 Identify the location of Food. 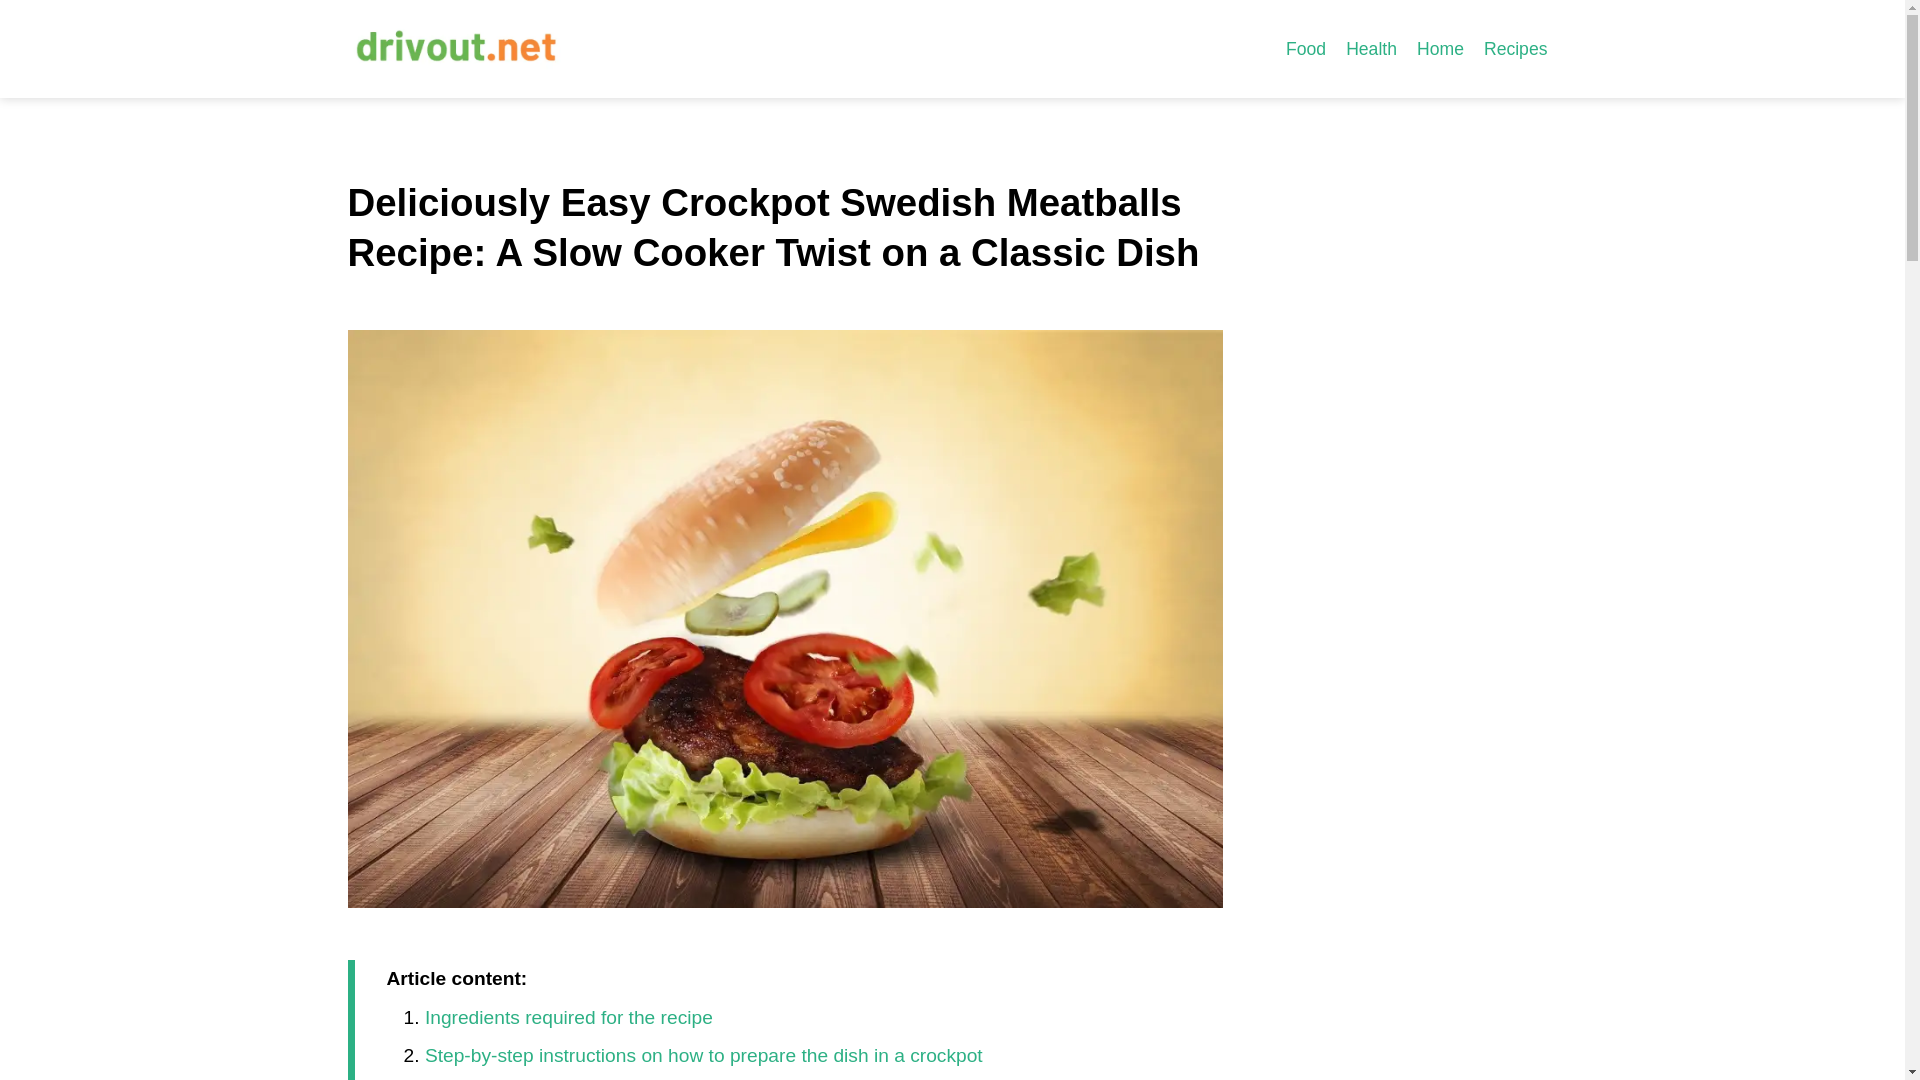
(1306, 48).